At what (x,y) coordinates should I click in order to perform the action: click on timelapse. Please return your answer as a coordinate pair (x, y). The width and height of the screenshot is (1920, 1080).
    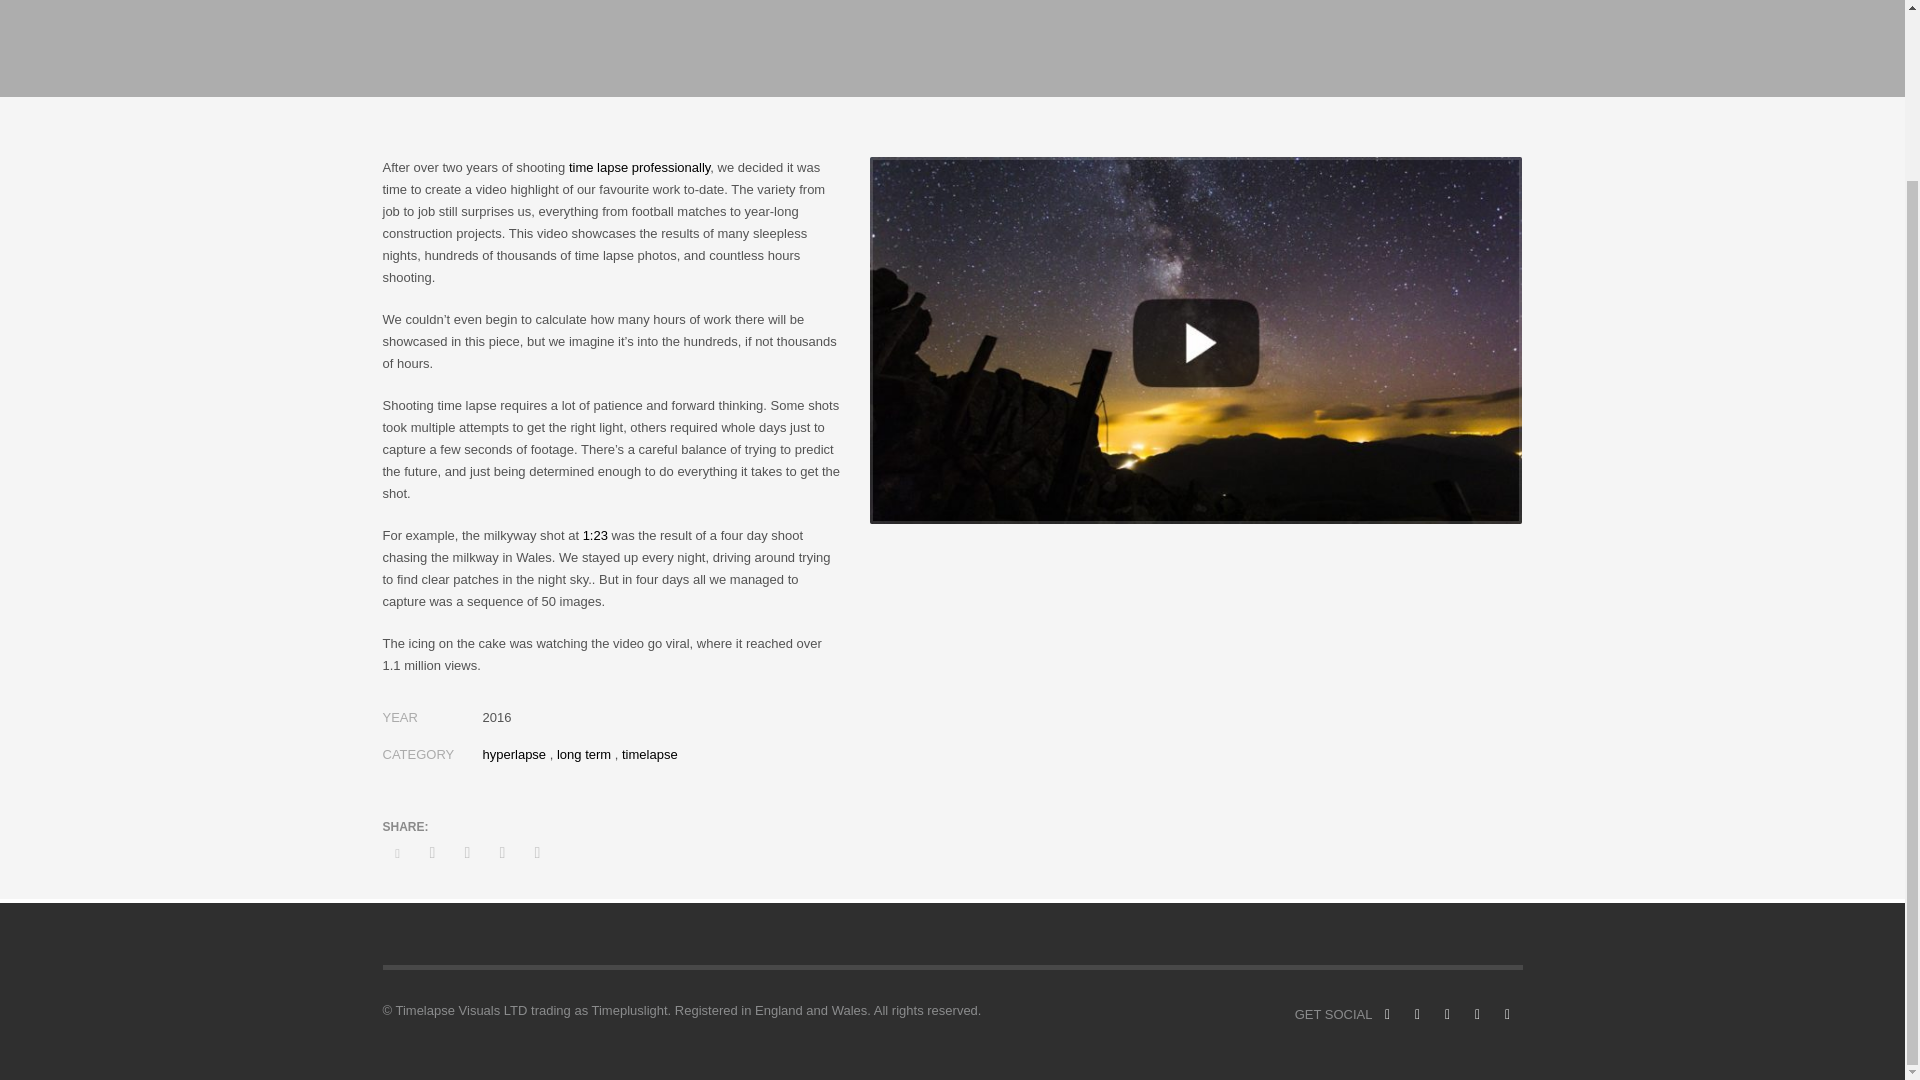
    Looking at the image, I should click on (650, 754).